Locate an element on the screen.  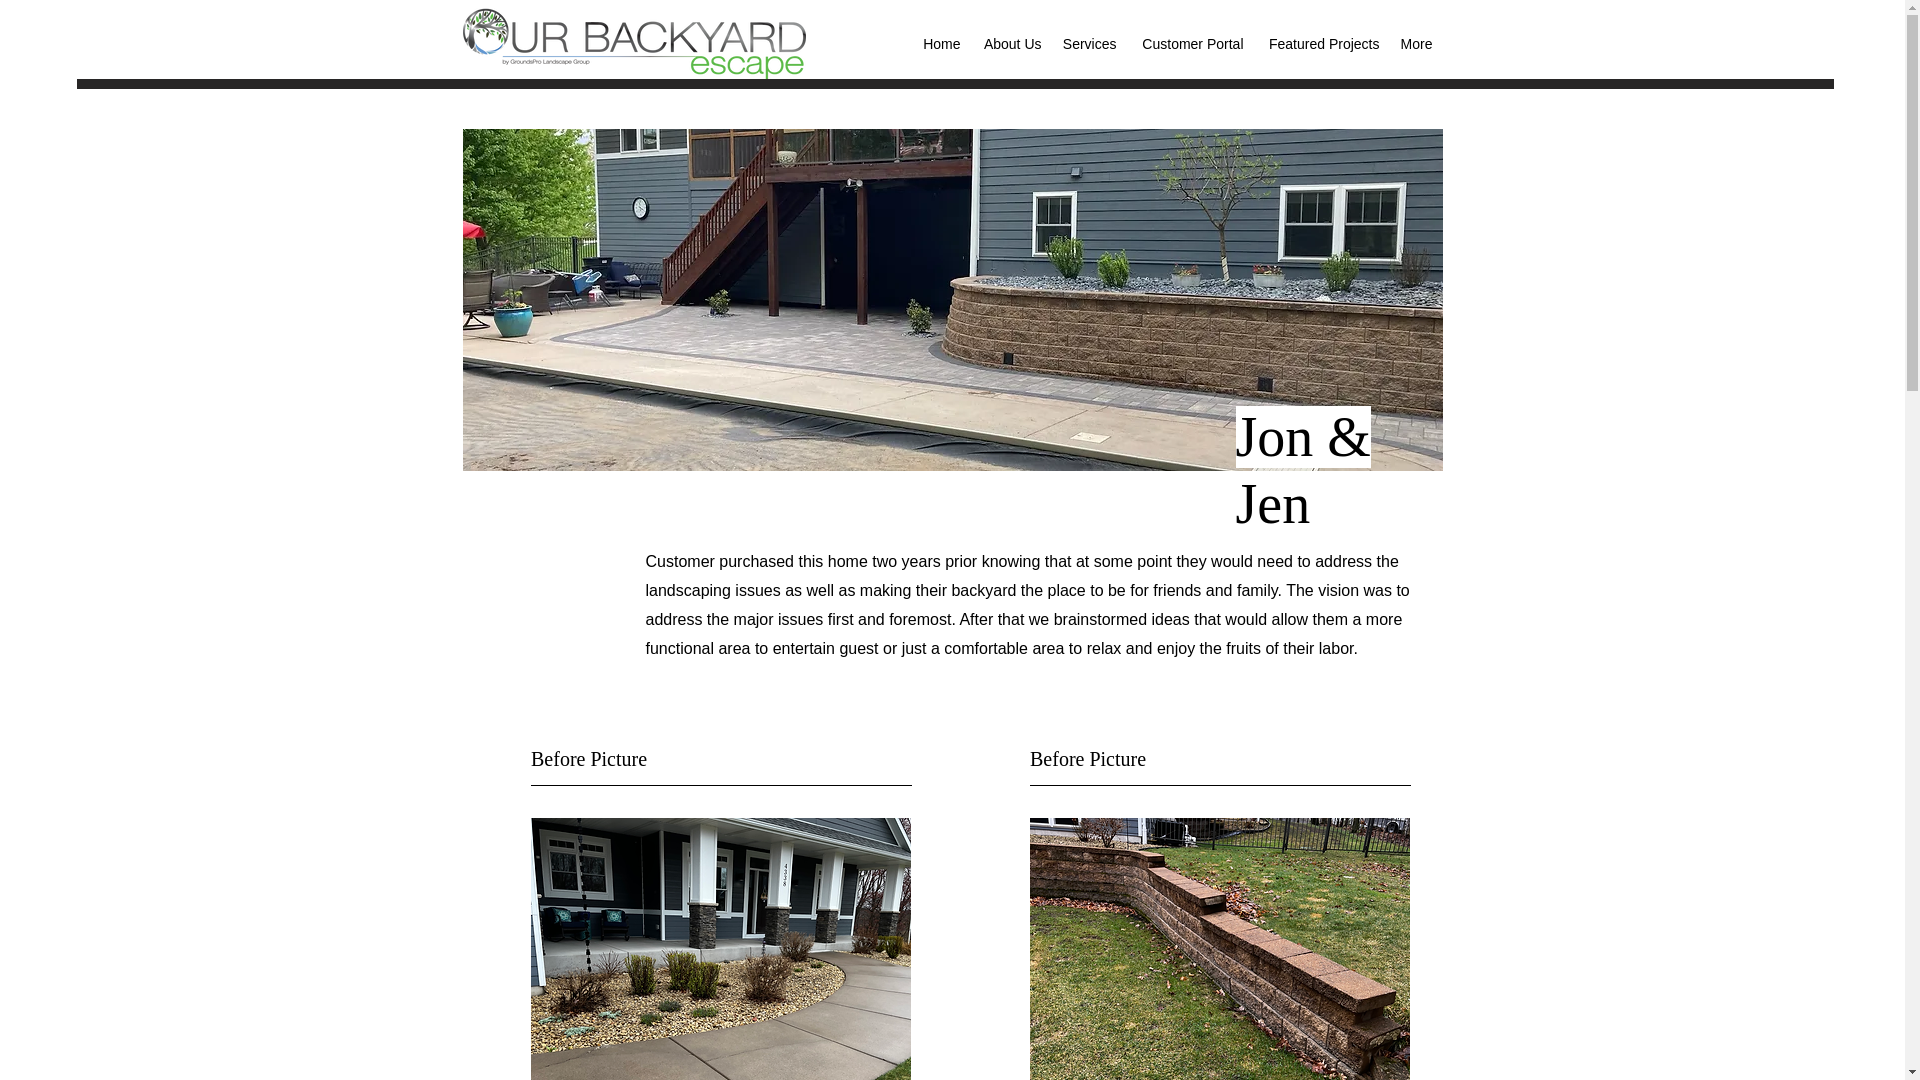
About Us is located at coordinates (1010, 44).